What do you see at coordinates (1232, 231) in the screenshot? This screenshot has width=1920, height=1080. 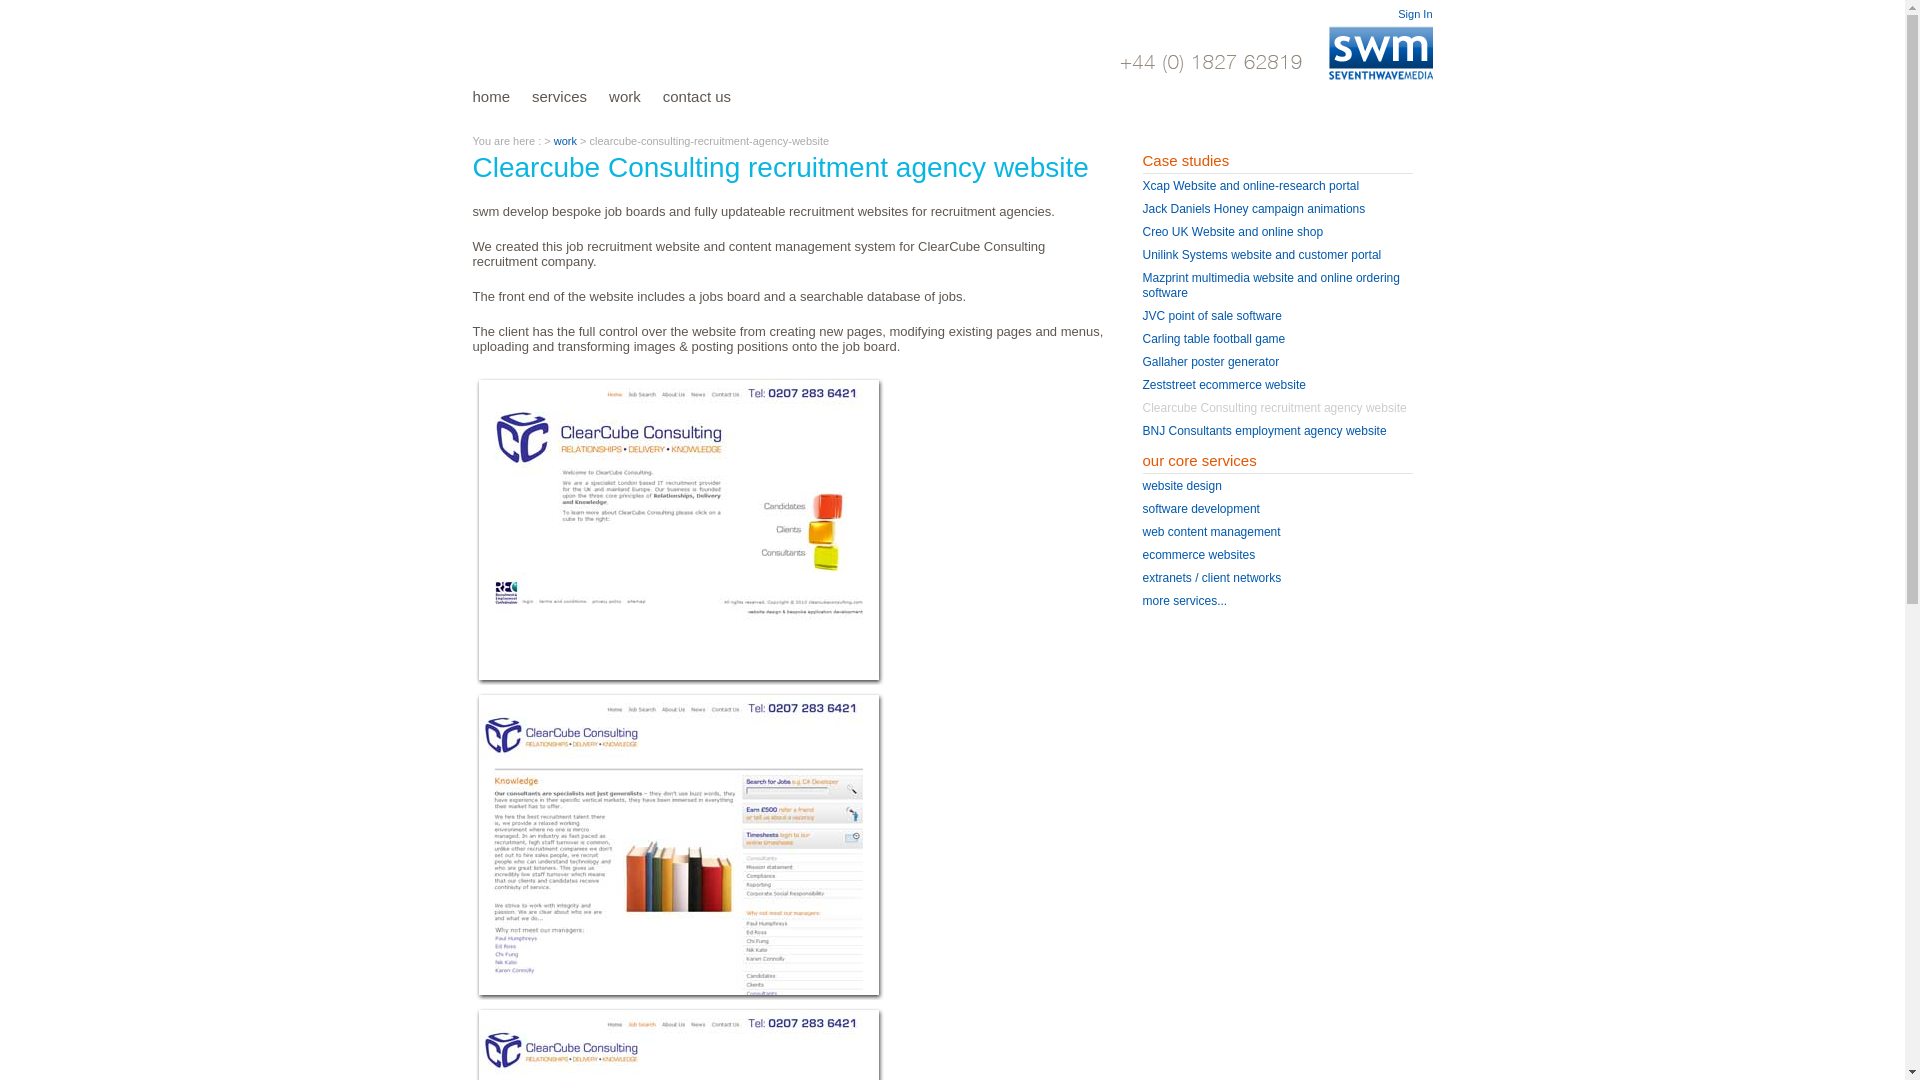 I see `Creo UK Website and online shop` at bounding box center [1232, 231].